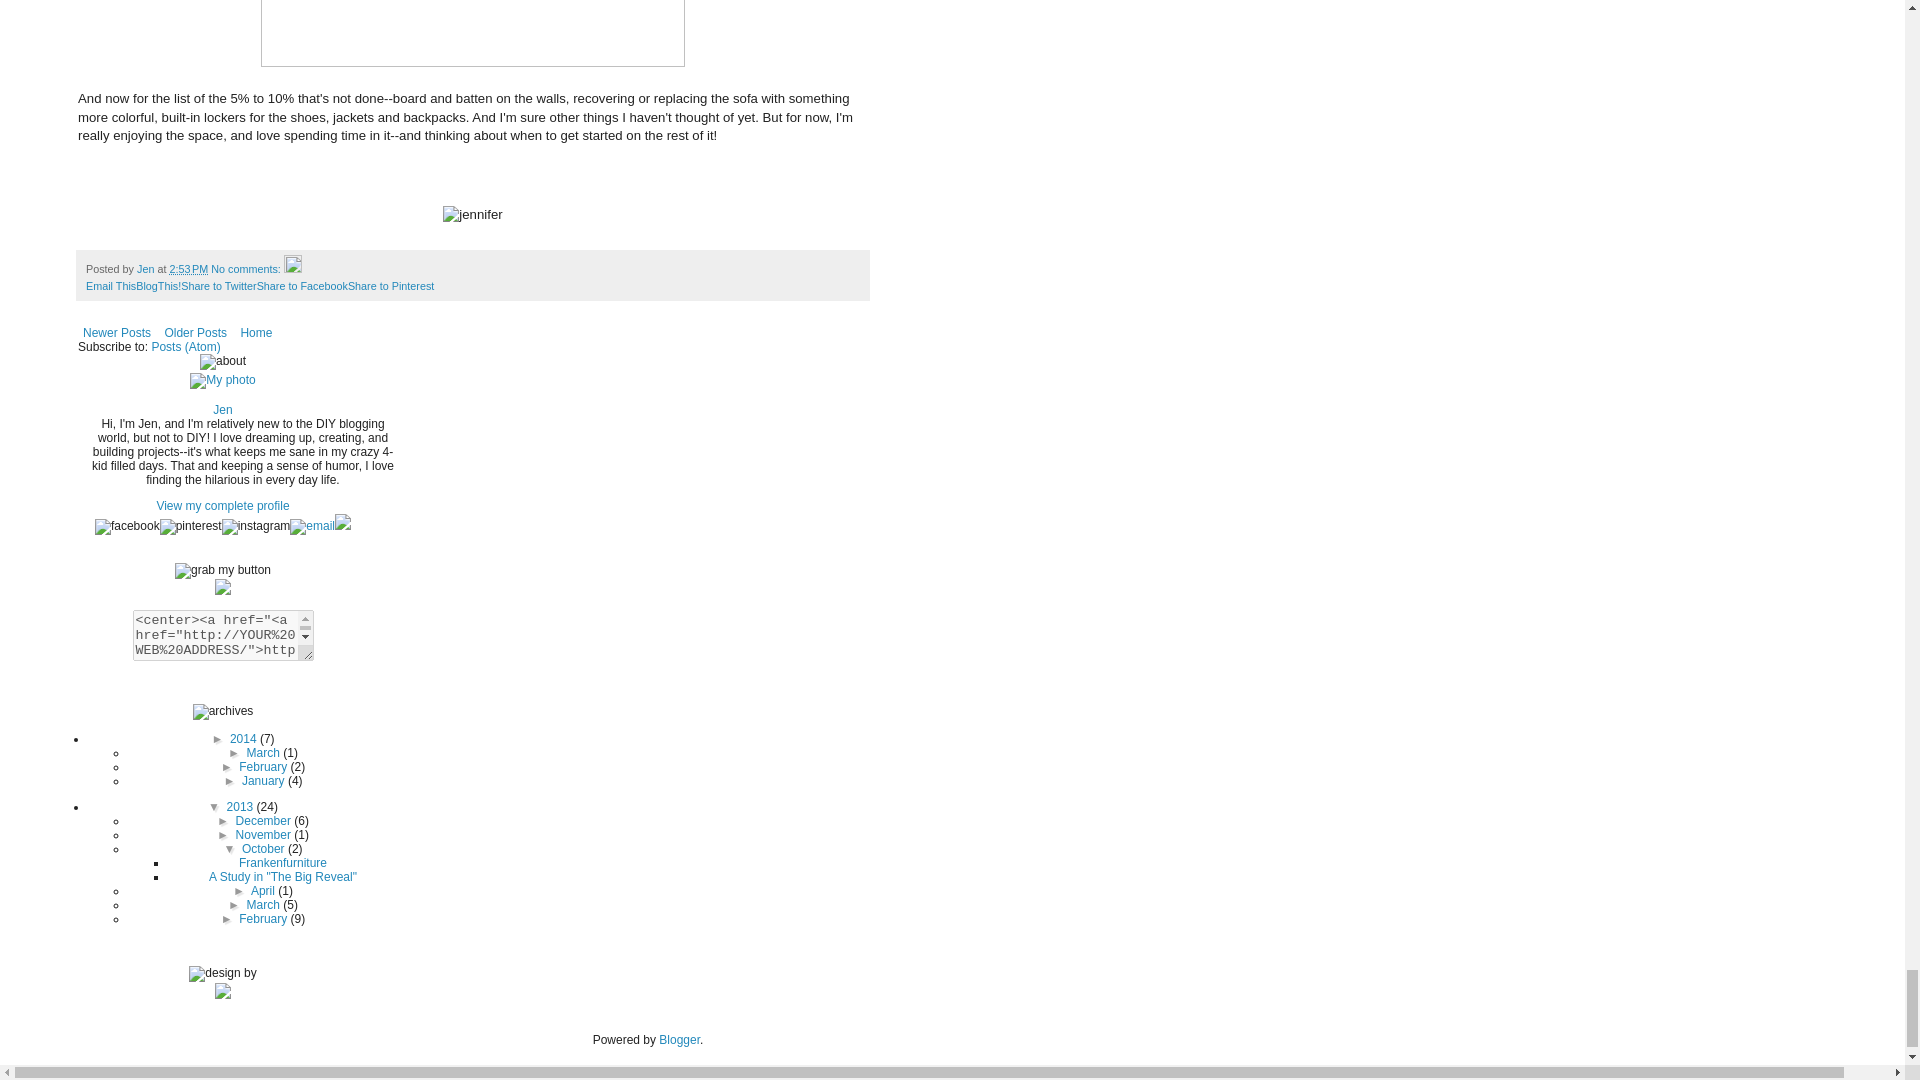 The width and height of the screenshot is (1920, 1080). What do you see at coordinates (218, 285) in the screenshot?
I see `Share to Twitter` at bounding box center [218, 285].